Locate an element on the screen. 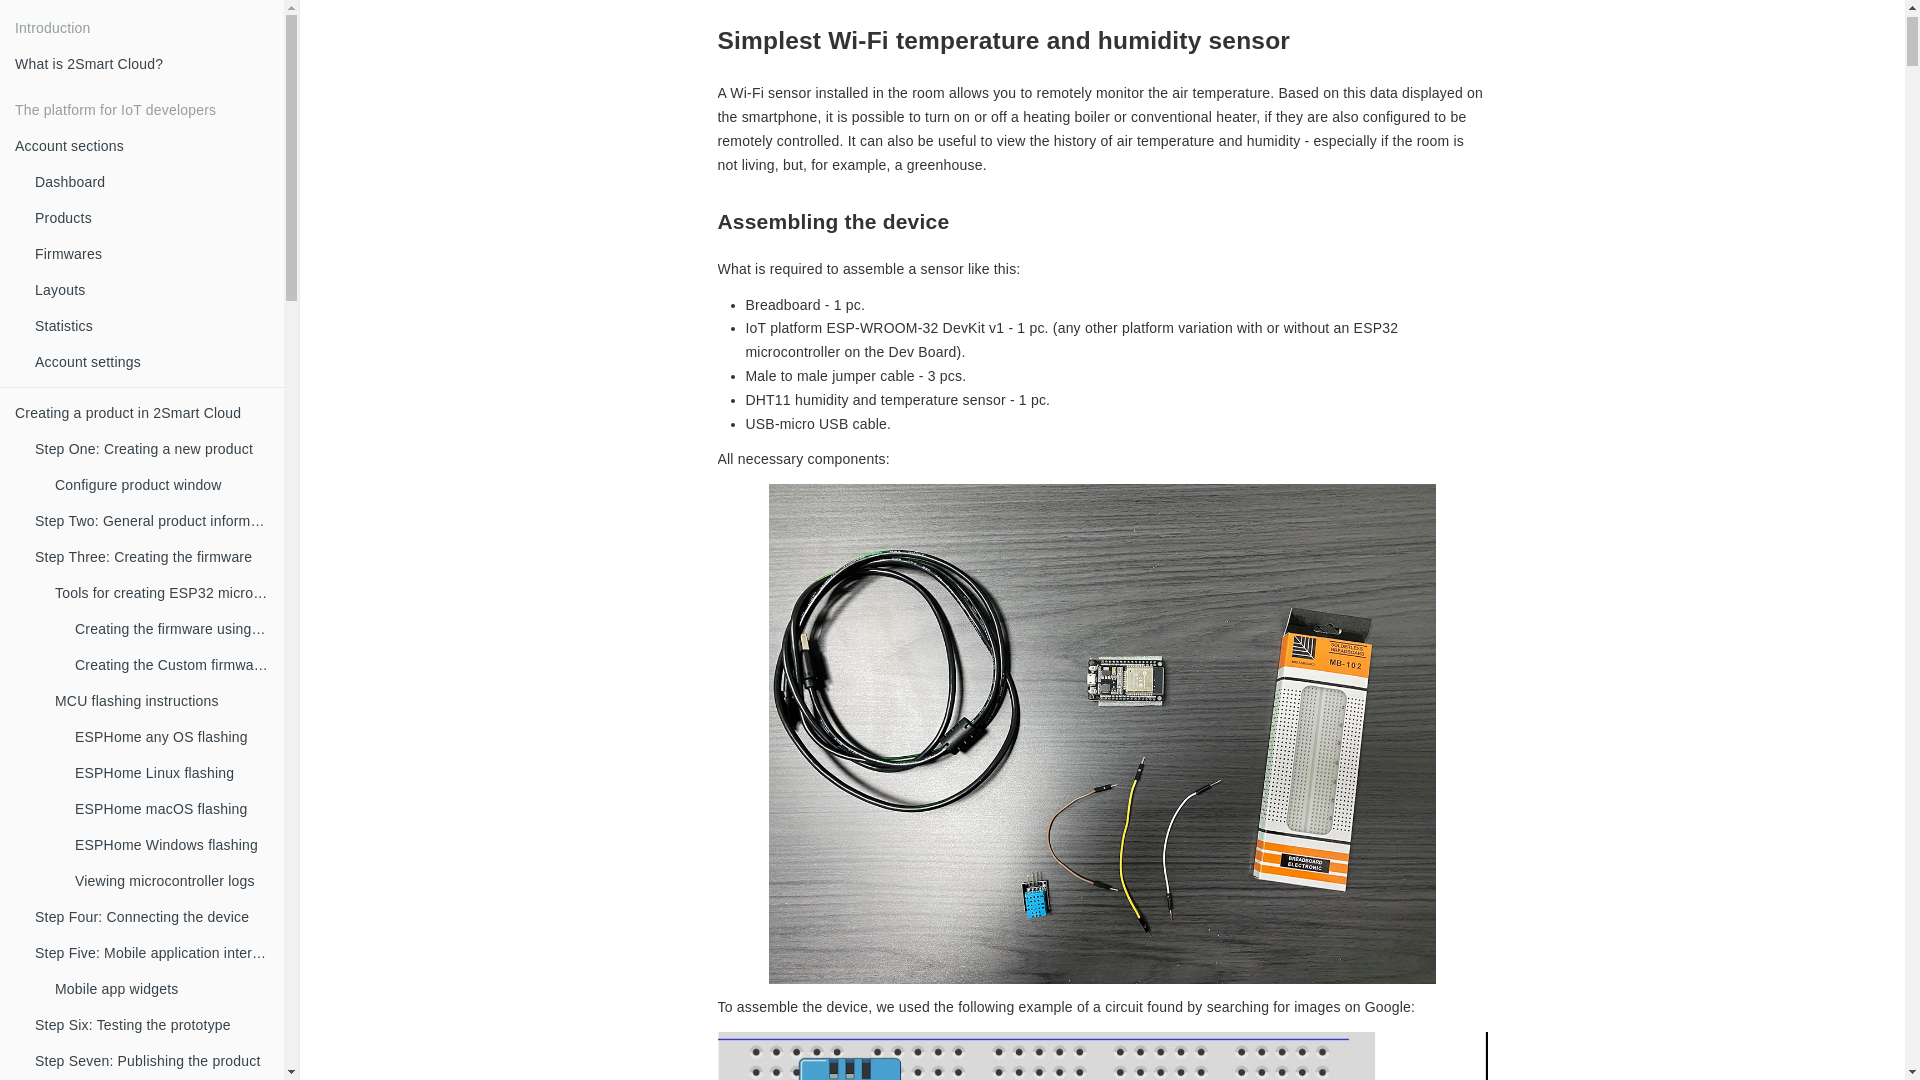  Dashboard is located at coordinates (152, 182).